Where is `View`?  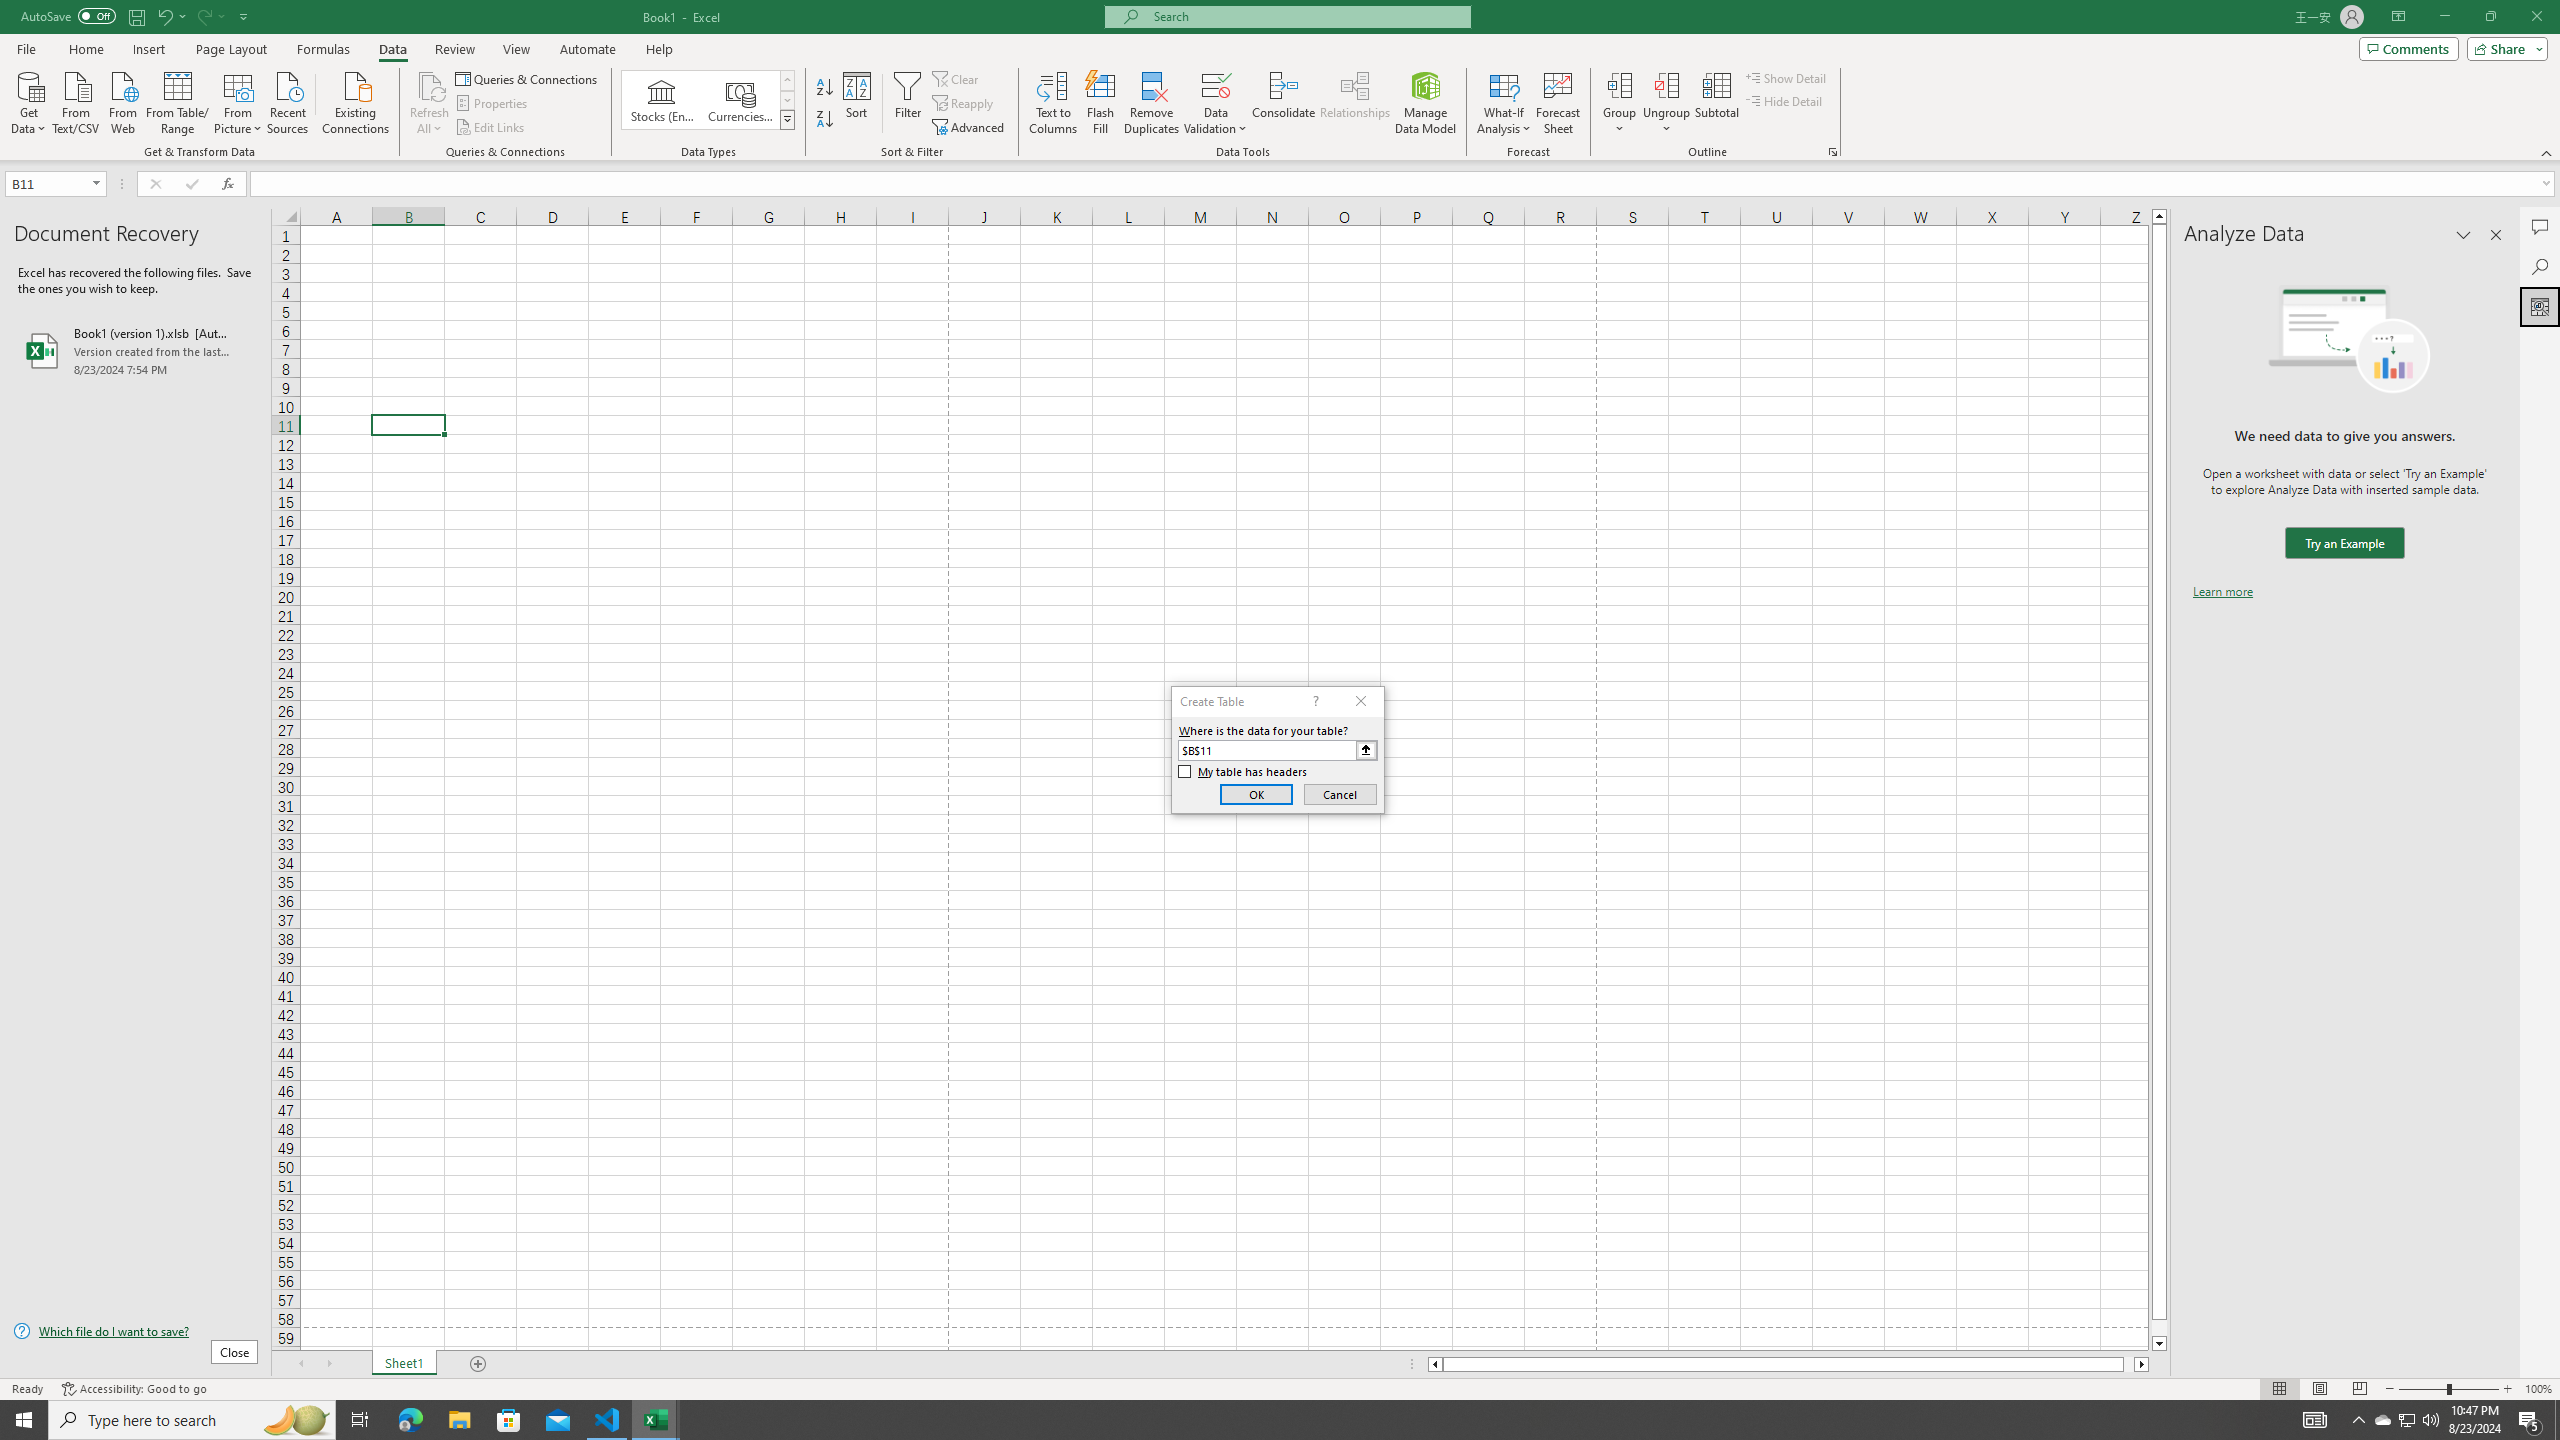 View is located at coordinates (515, 49).